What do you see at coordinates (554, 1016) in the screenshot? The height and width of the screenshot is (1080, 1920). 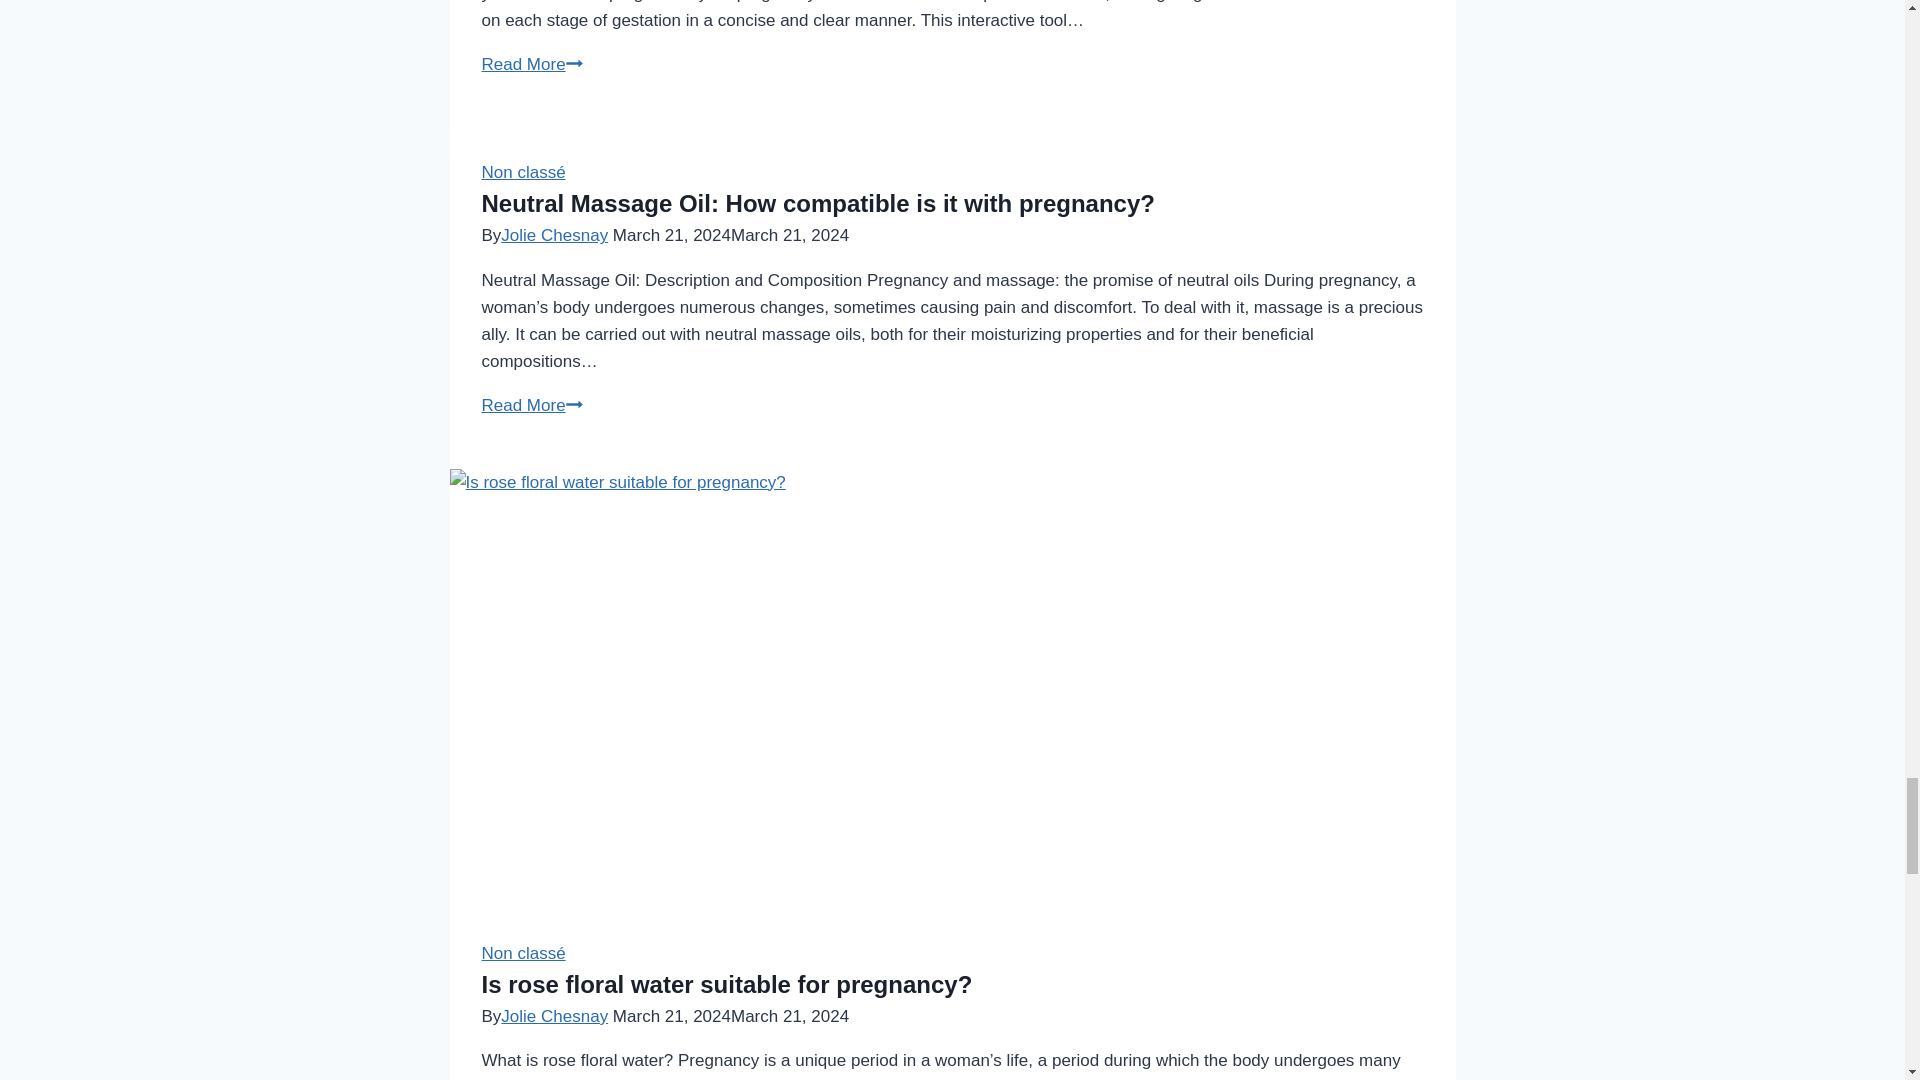 I see `Jolie Chesnay` at bounding box center [554, 1016].